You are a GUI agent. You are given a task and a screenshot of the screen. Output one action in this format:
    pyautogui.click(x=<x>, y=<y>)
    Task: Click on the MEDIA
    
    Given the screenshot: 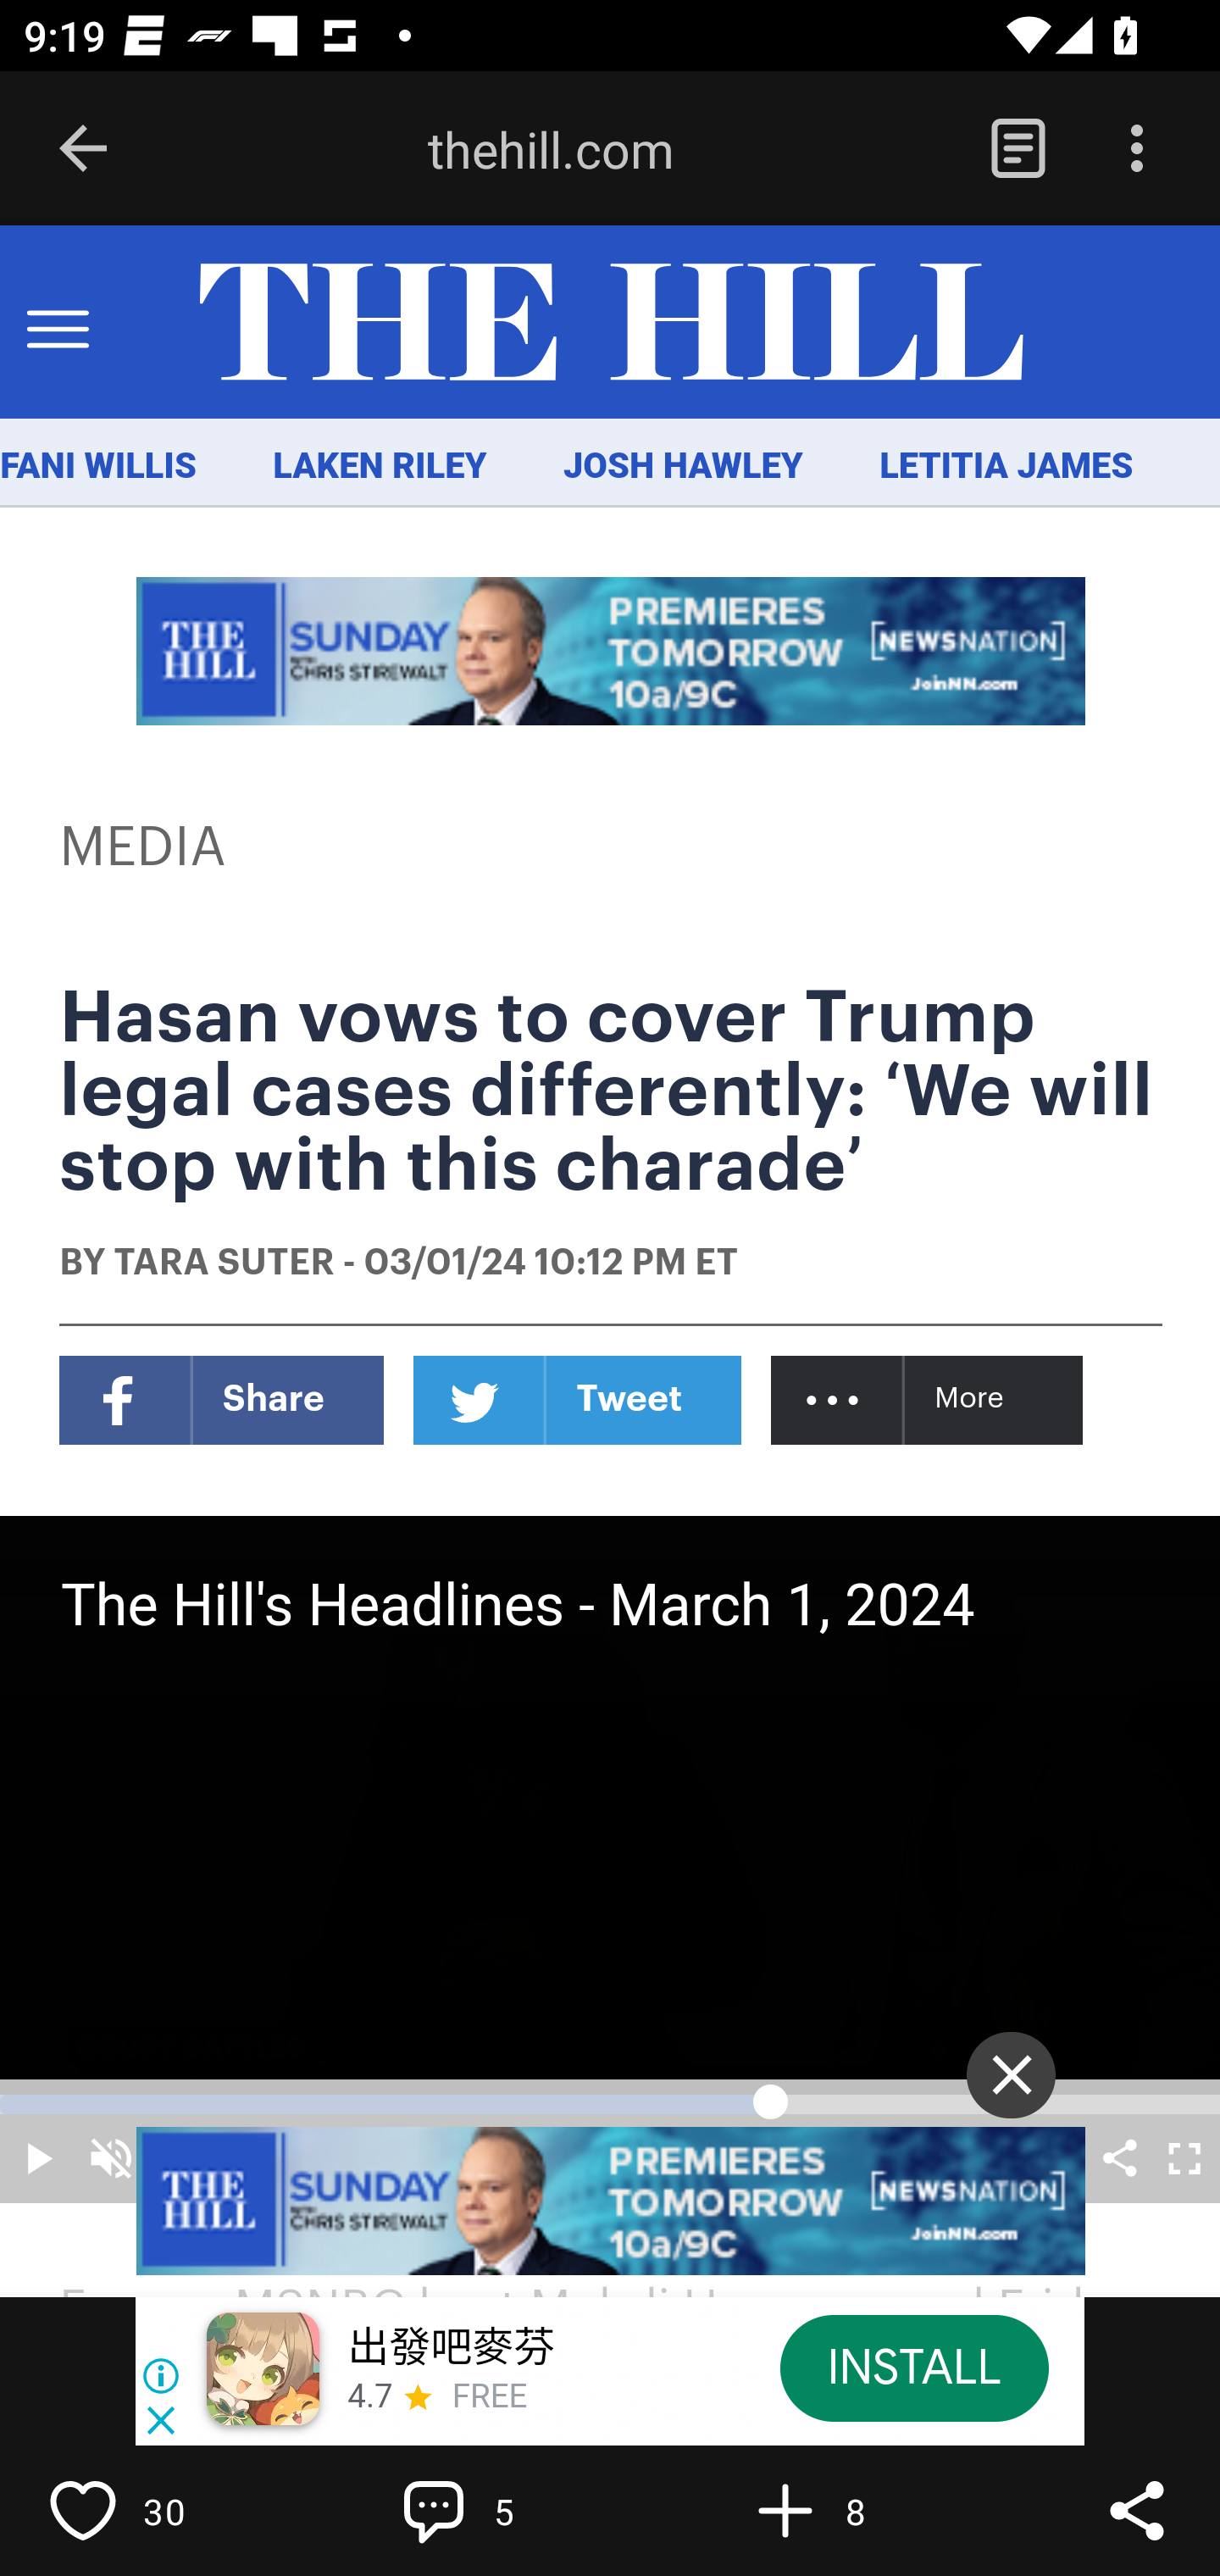 What is the action you would take?
    pyautogui.click(x=144, y=848)
    